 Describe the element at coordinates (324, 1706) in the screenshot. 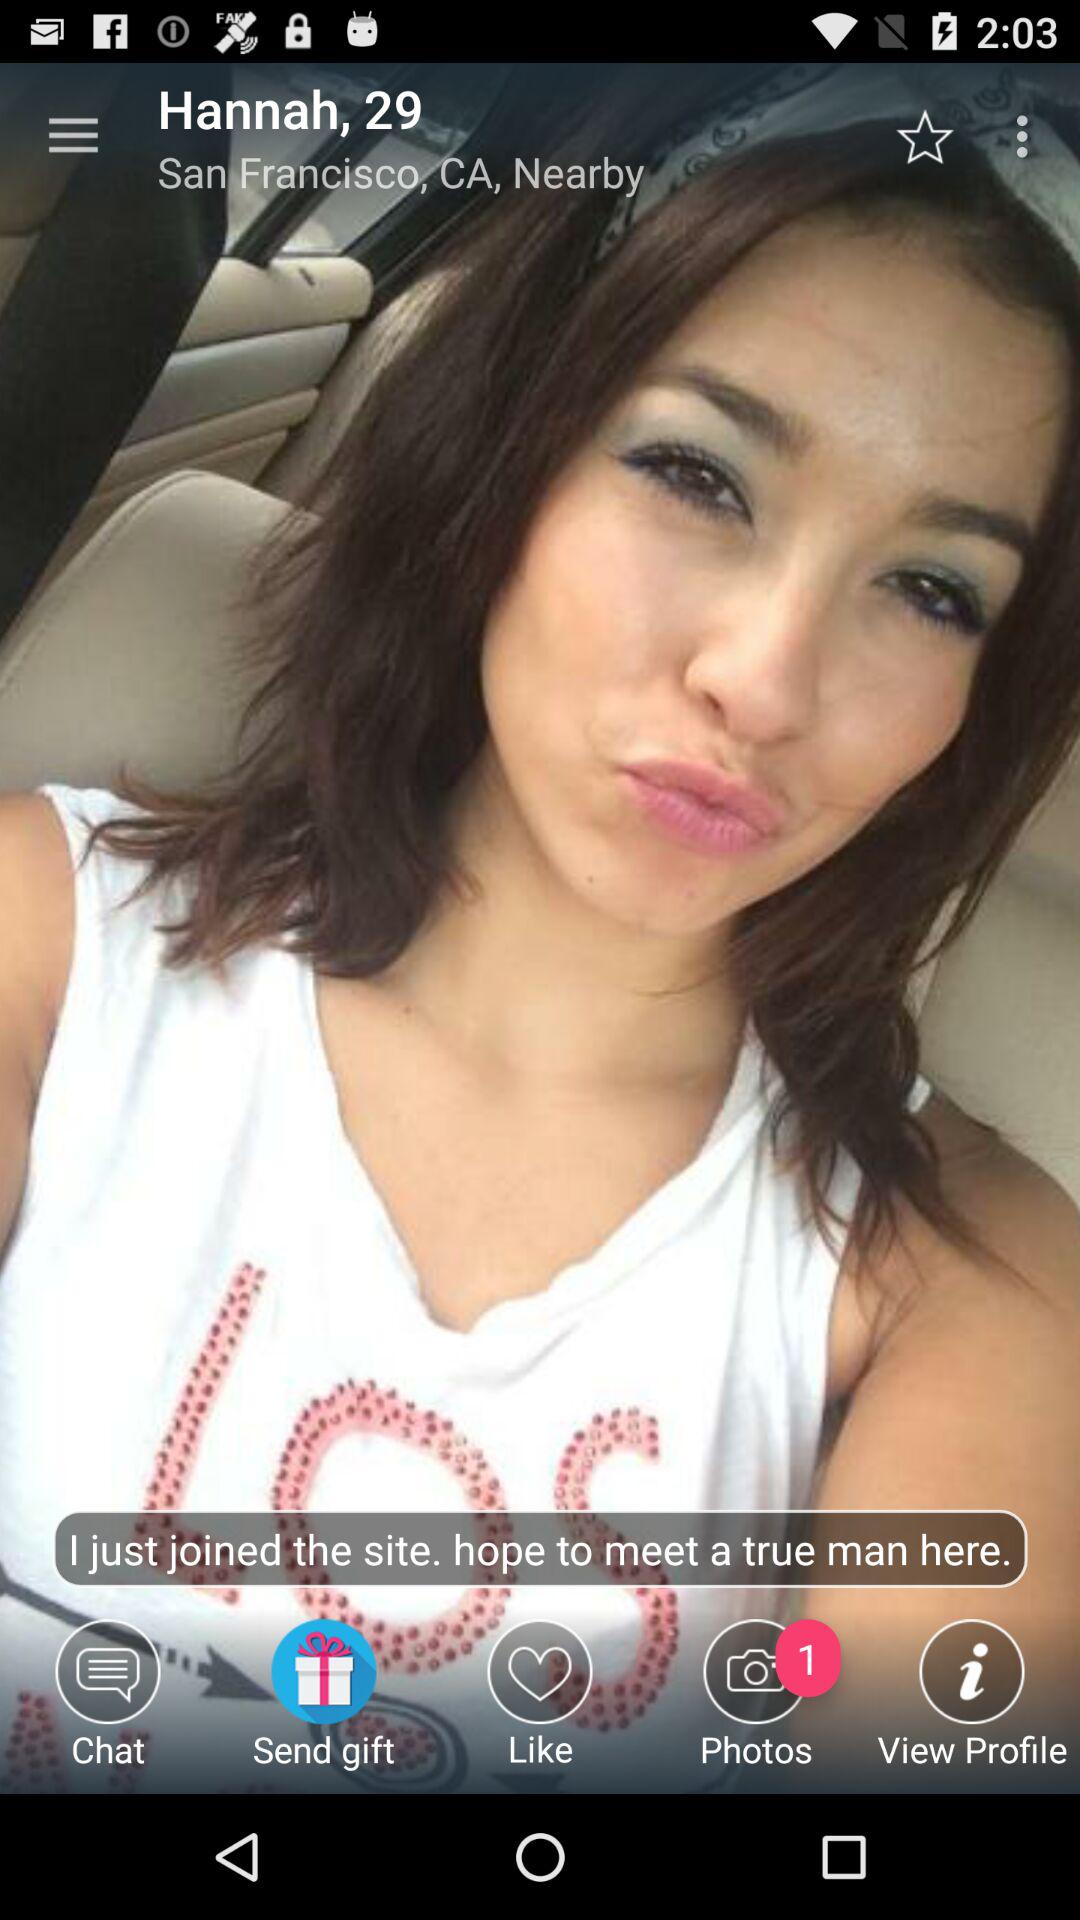

I see `press item next to the chat` at that location.